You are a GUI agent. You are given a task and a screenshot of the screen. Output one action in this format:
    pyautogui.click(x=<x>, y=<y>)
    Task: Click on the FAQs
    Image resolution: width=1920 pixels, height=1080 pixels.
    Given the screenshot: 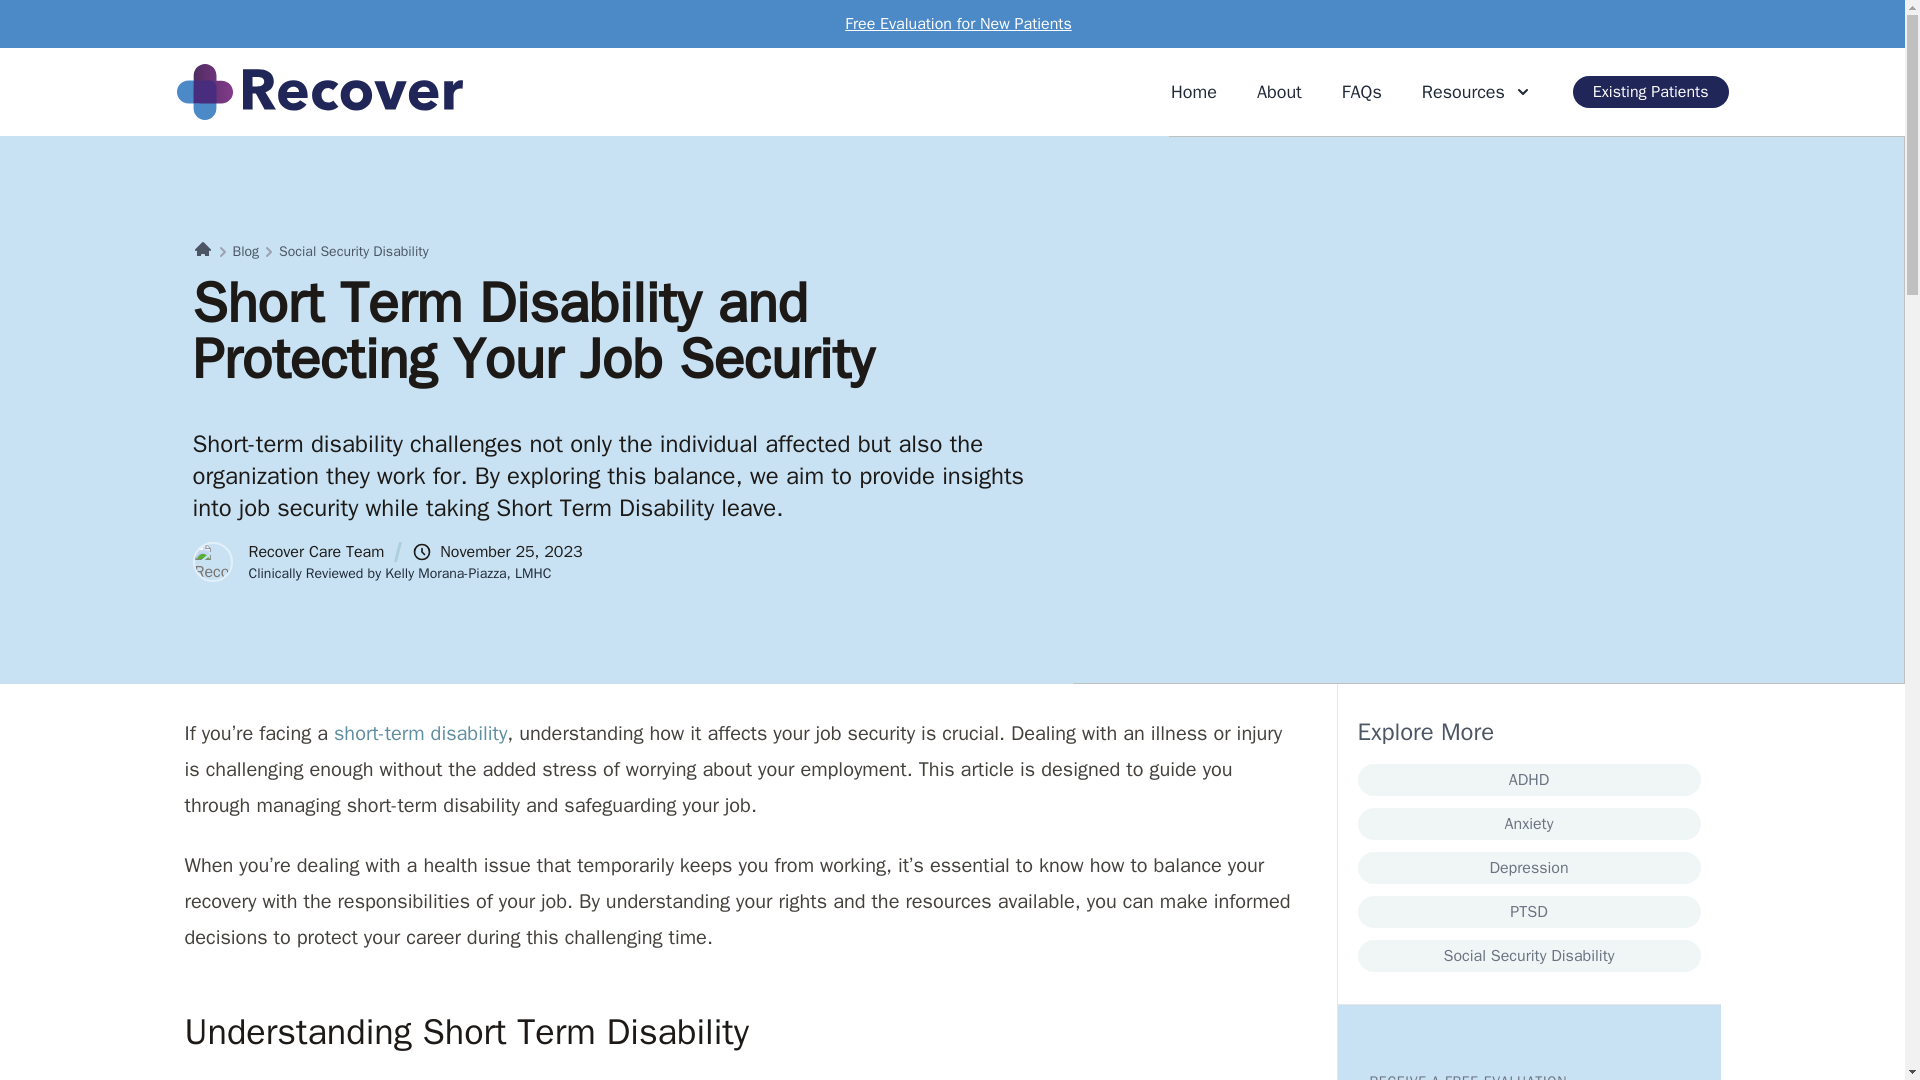 What is the action you would take?
    pyautogui.click(x=1362, y=91)
    